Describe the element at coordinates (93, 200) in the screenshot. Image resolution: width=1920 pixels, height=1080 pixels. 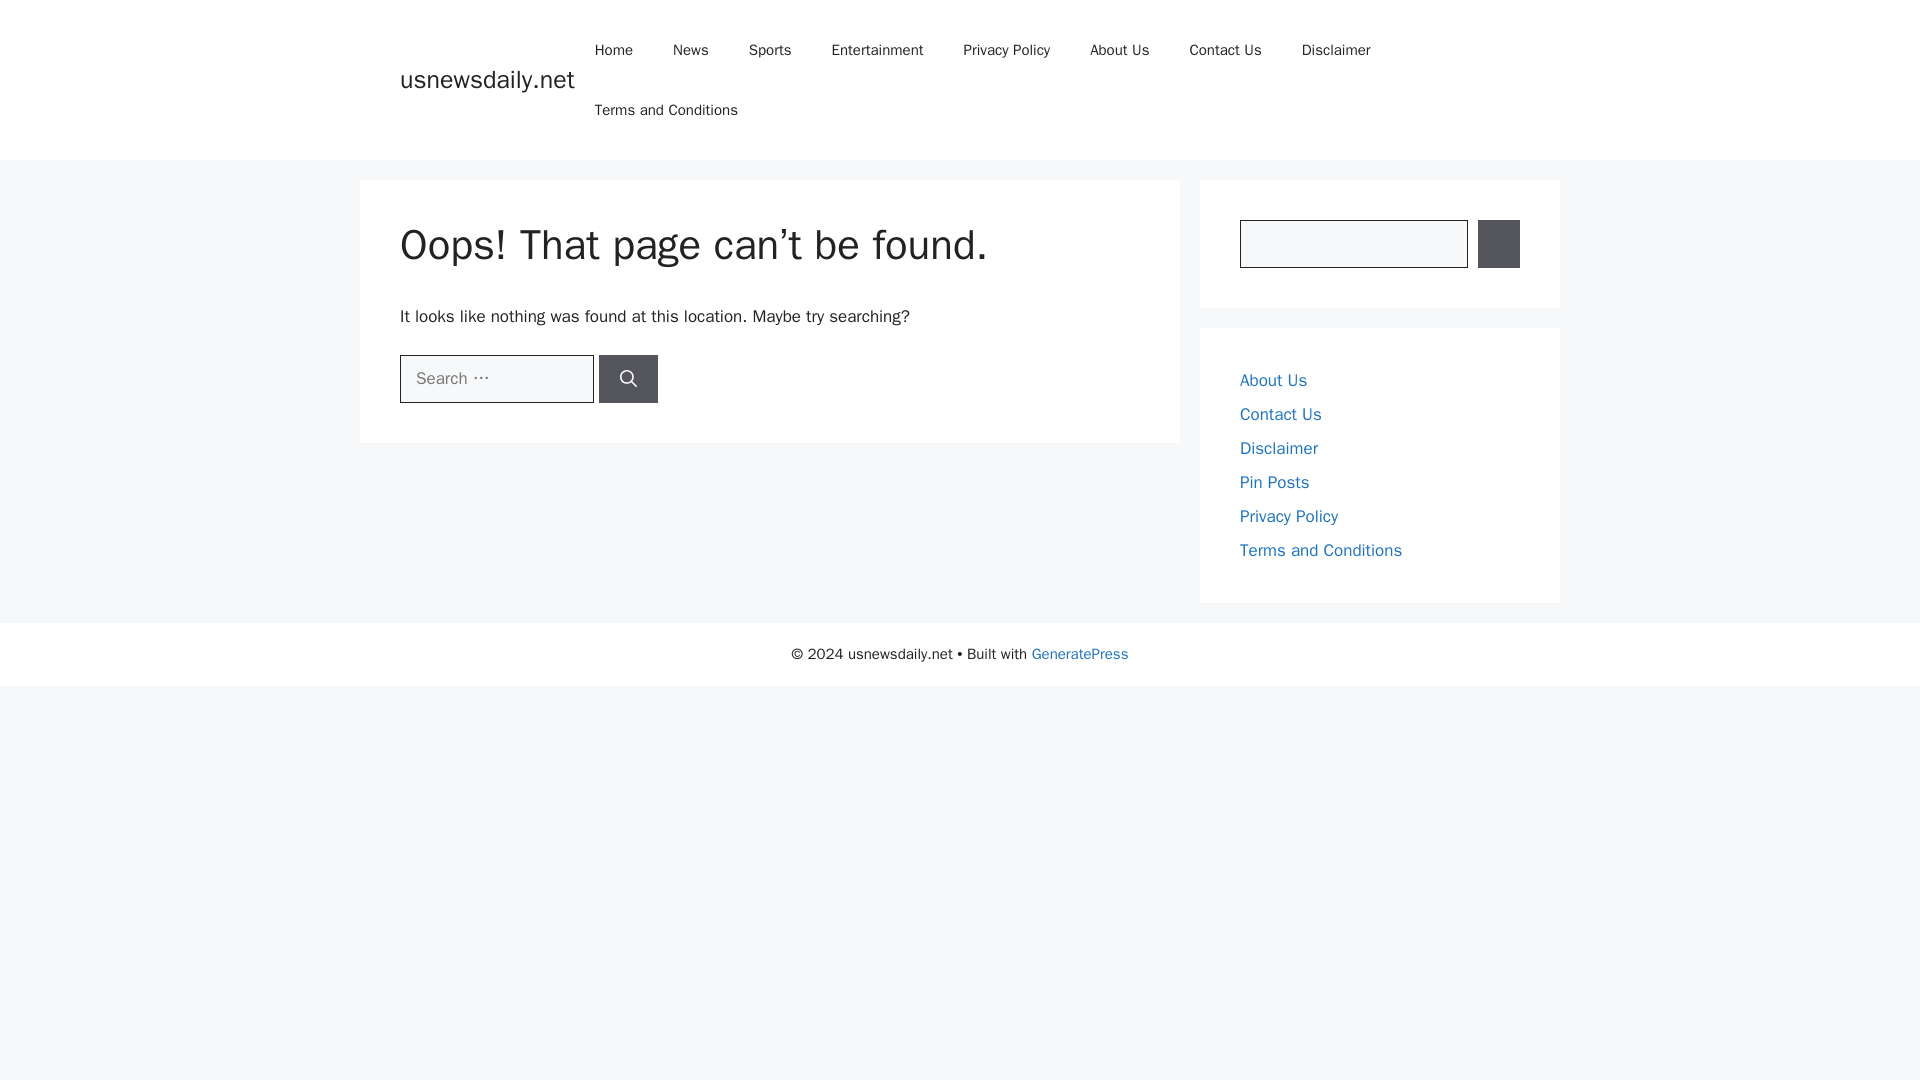
I see `Entertainment` at that location.